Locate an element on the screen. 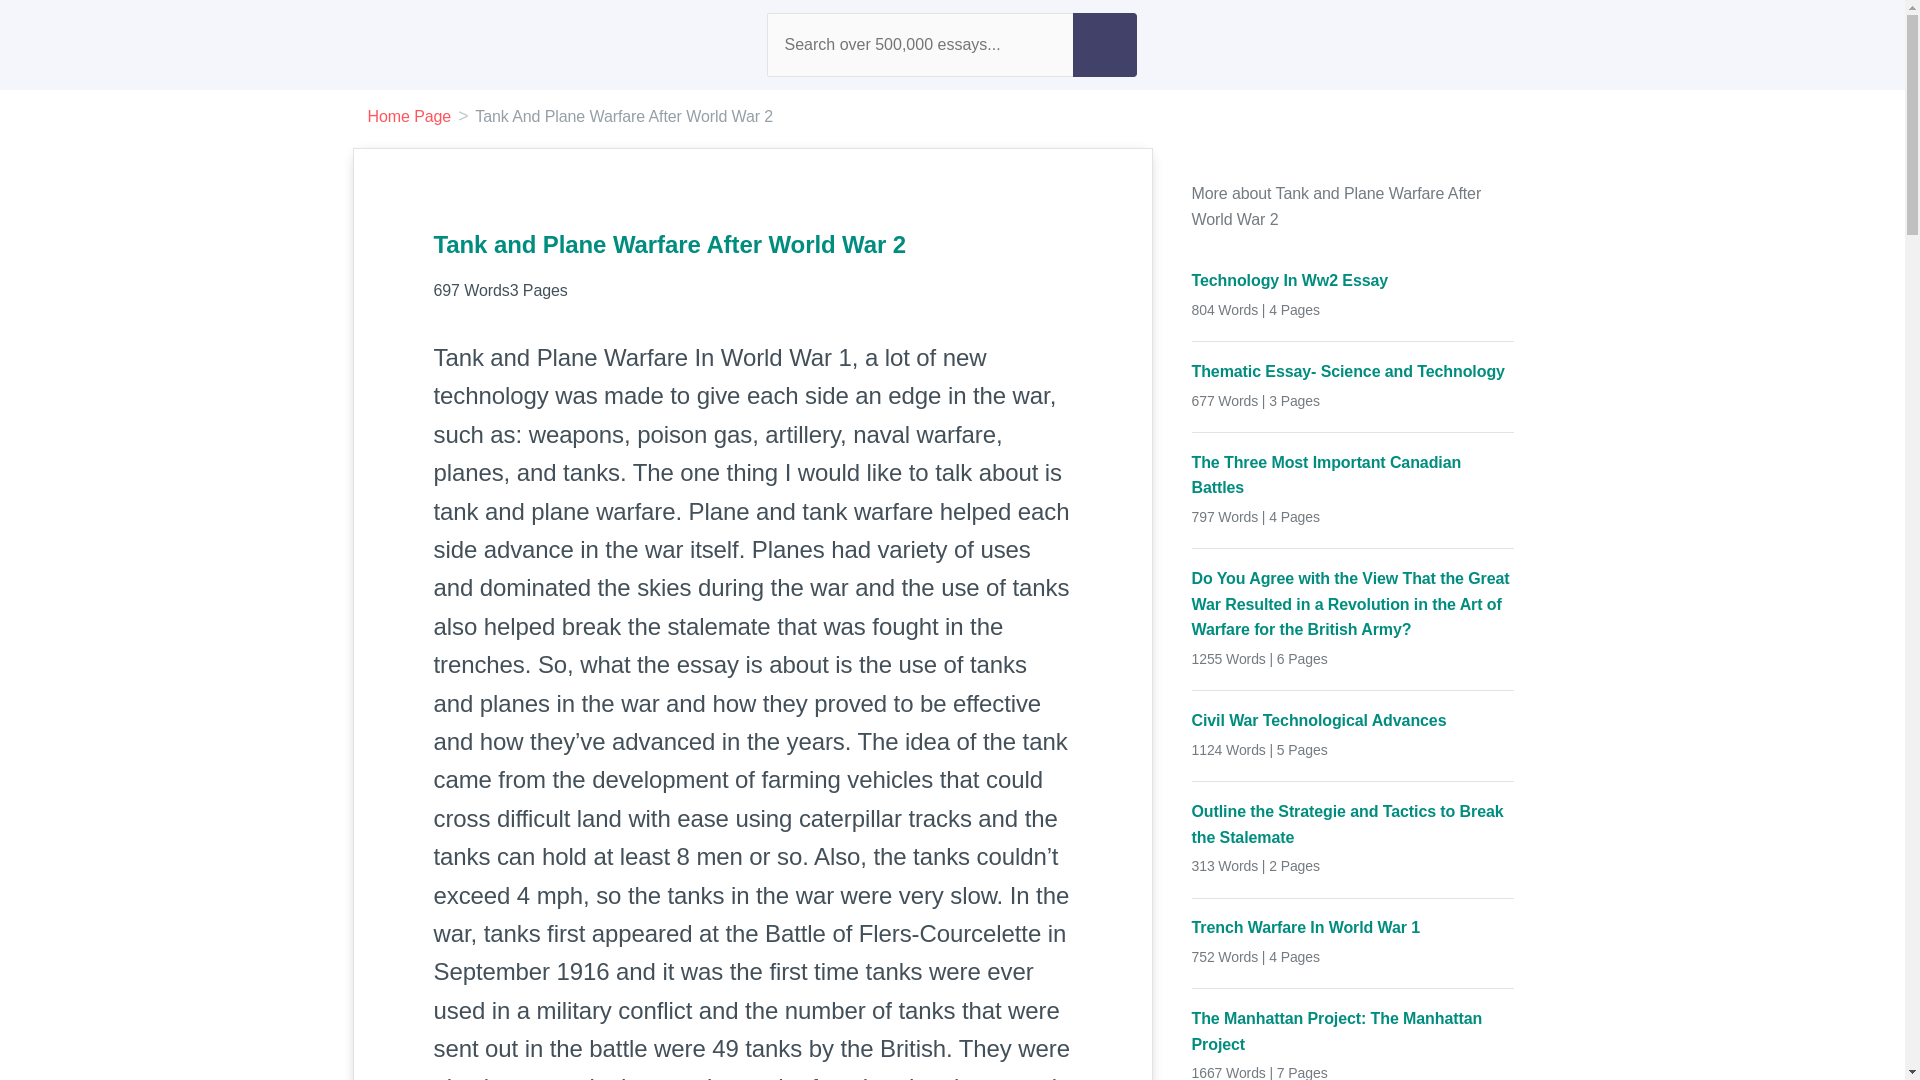  Outline the Strategie and Tactics to Break the Stalemate is located at coordinates (1353, 824).